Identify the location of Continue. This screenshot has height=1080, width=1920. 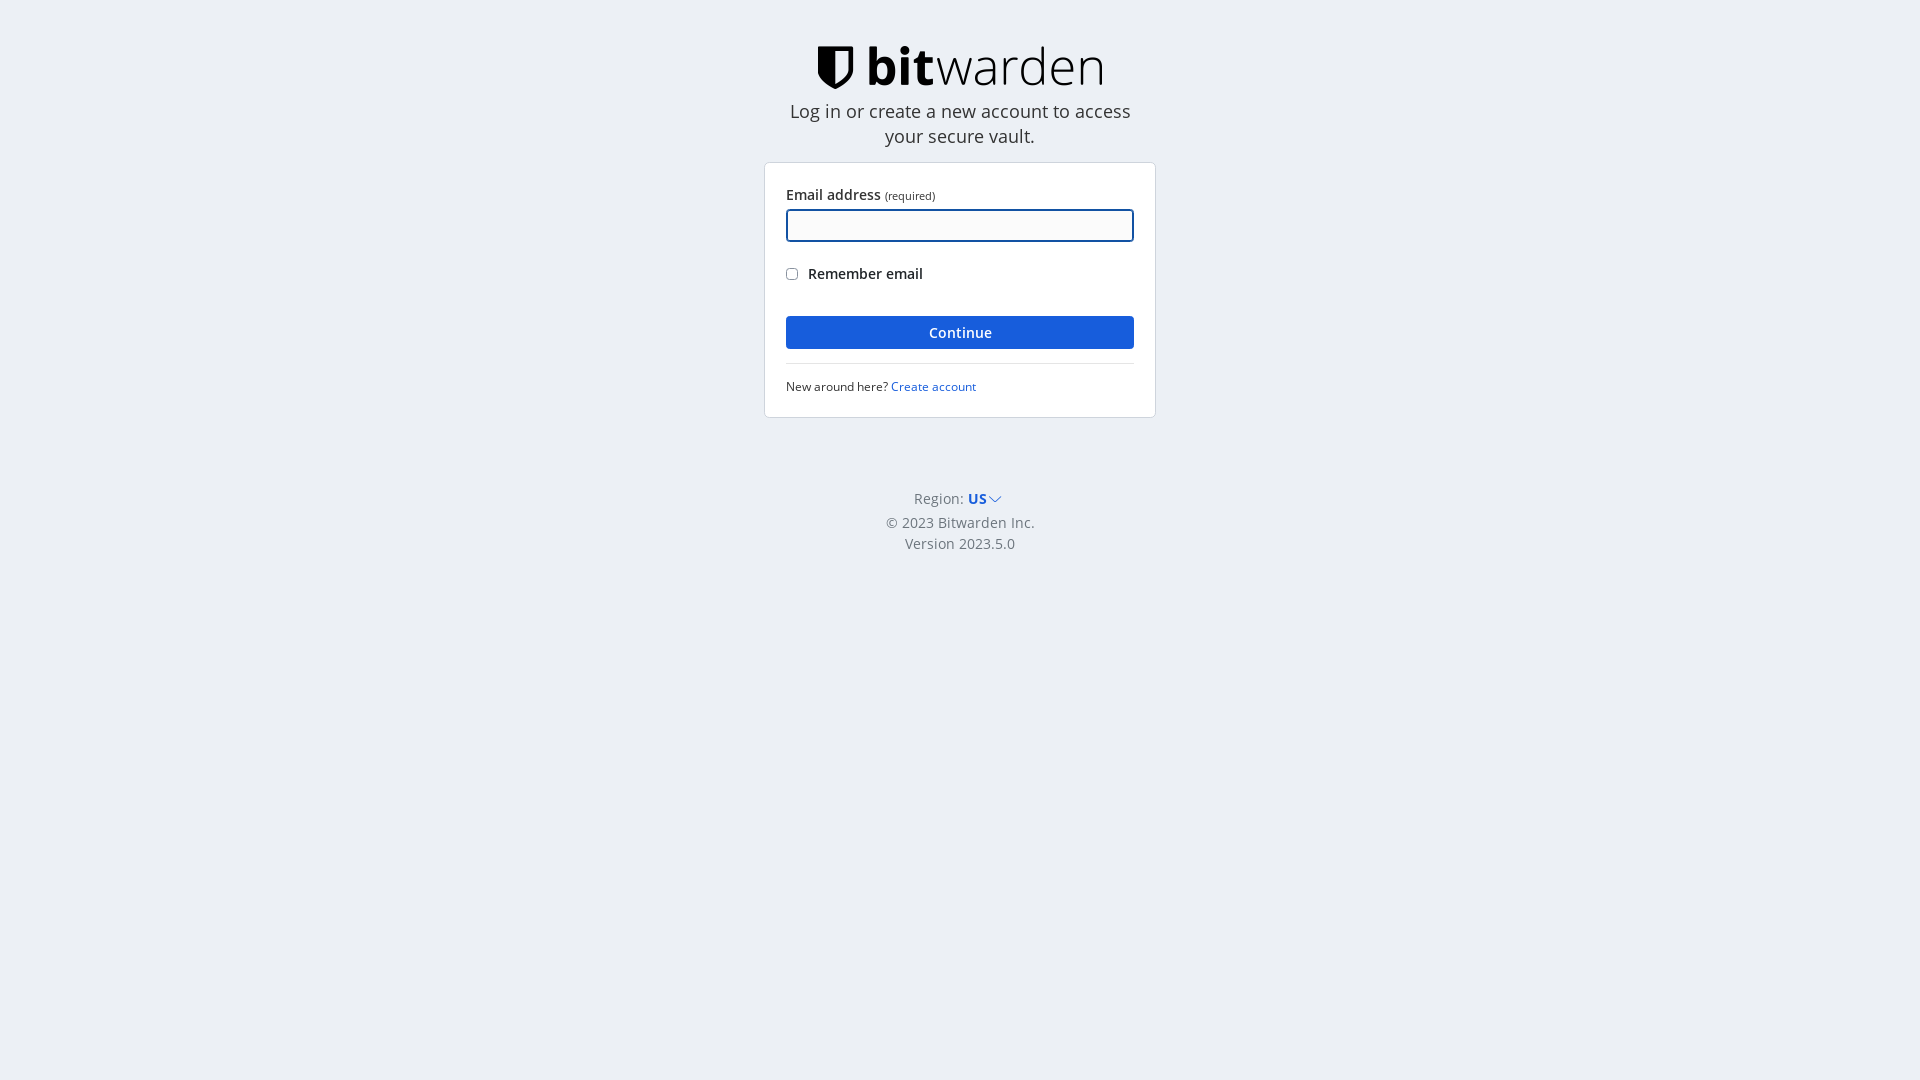
(960, 333).